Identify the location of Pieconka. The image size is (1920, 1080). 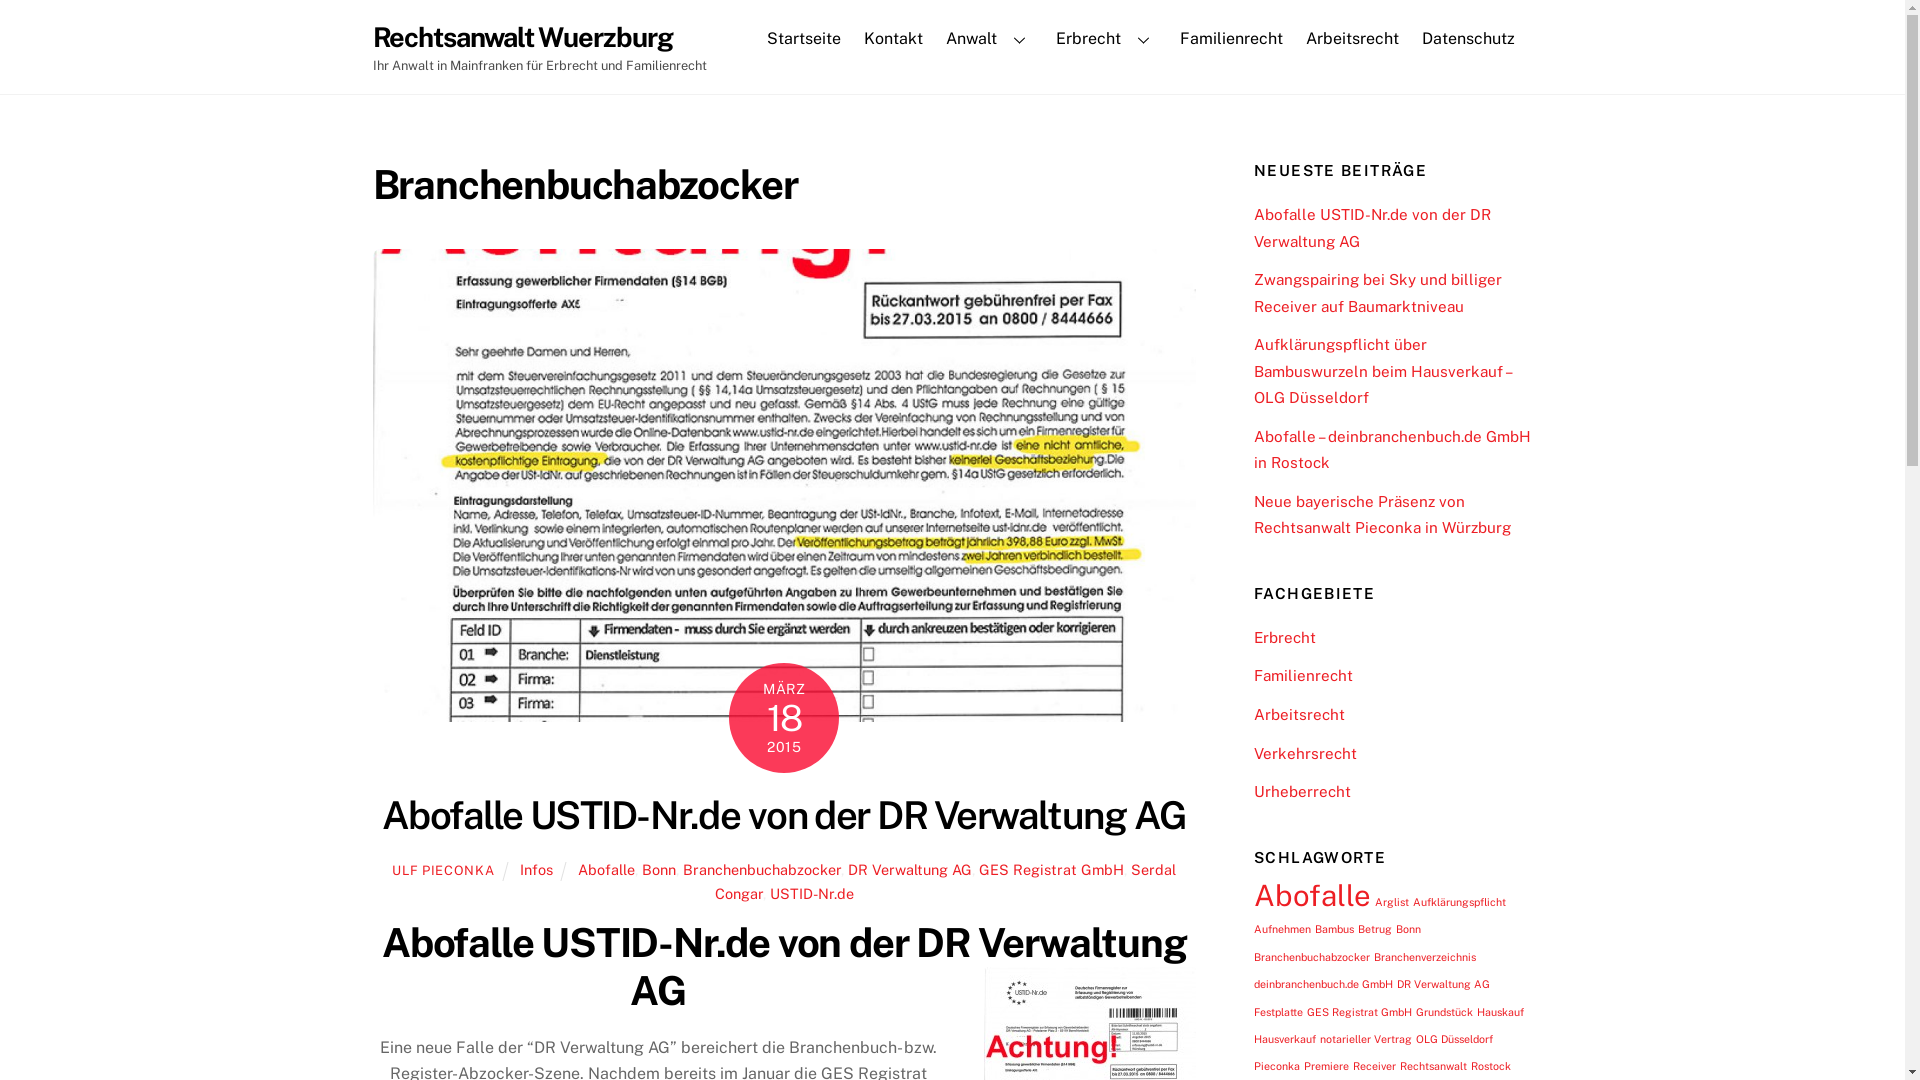
(1277, 1066).